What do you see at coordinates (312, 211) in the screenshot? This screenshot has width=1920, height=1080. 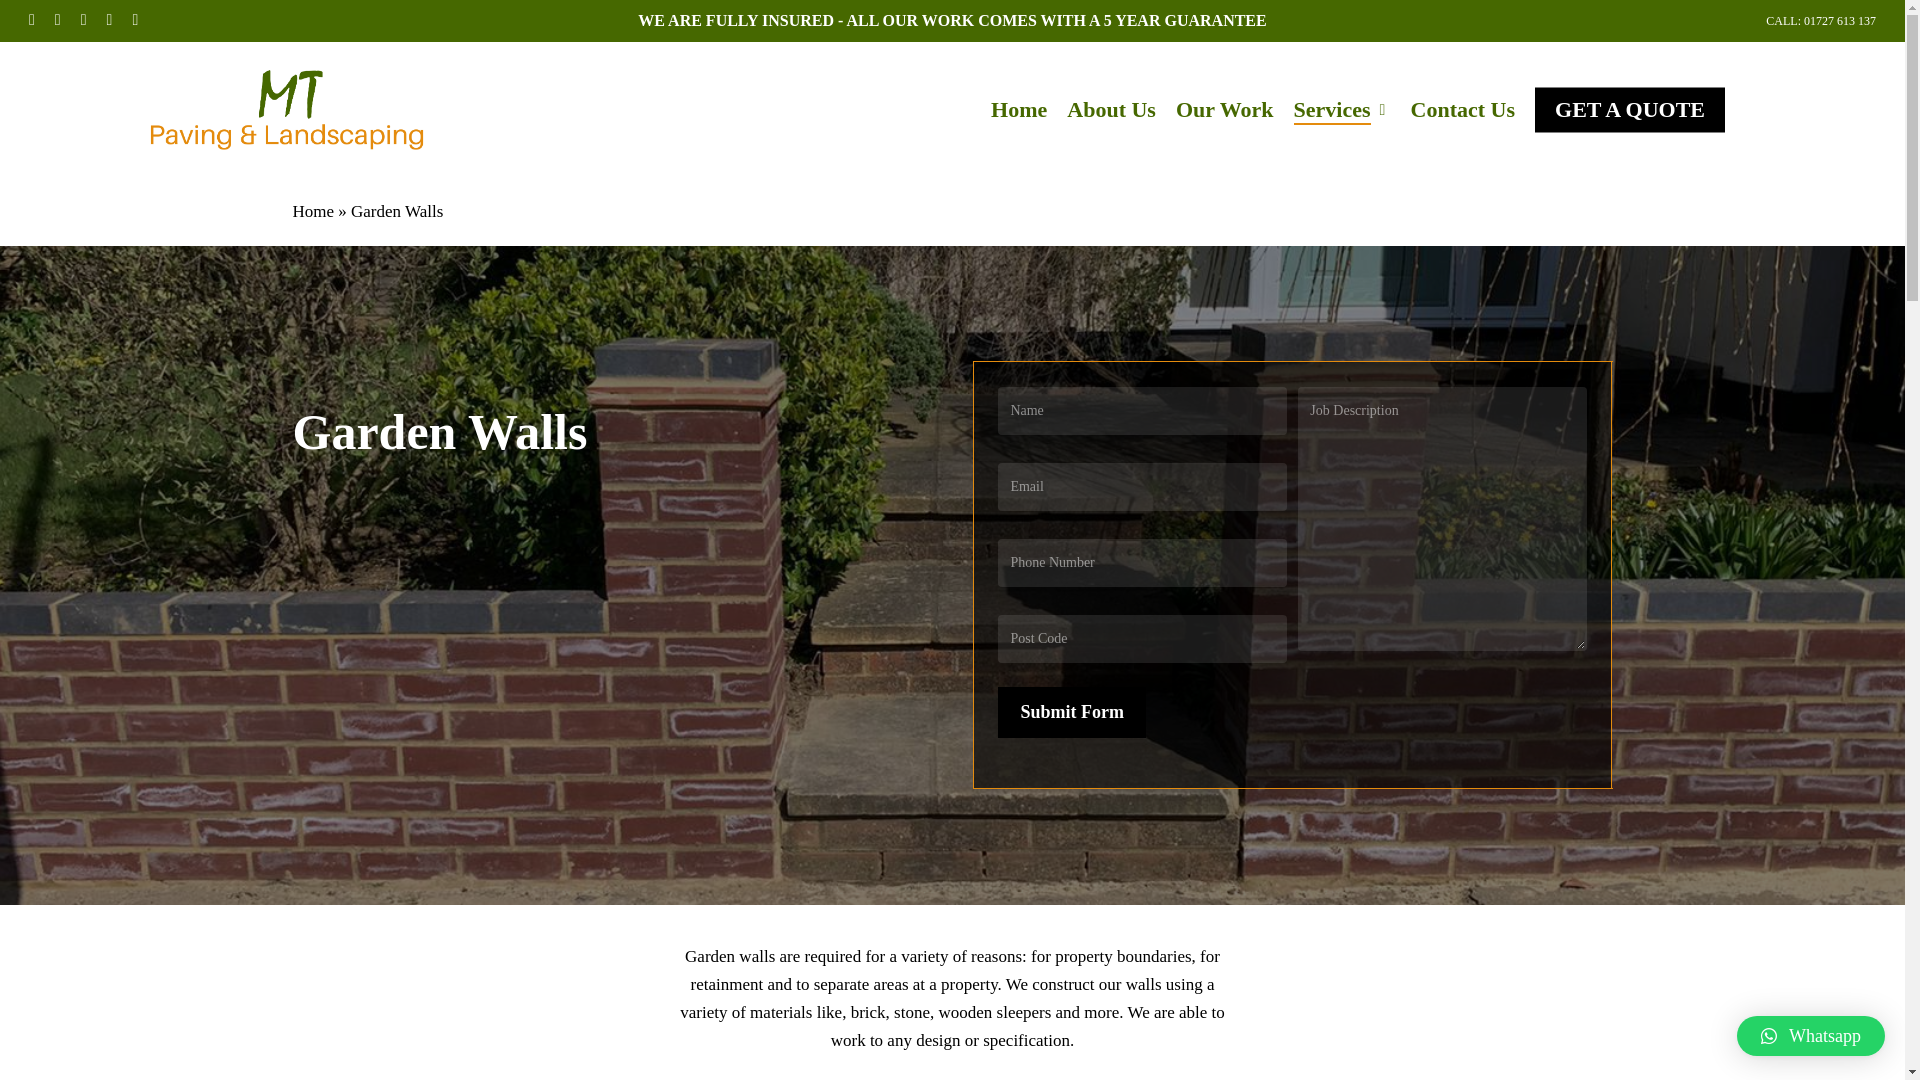 I see `Home` at bounding box center [312, 211].